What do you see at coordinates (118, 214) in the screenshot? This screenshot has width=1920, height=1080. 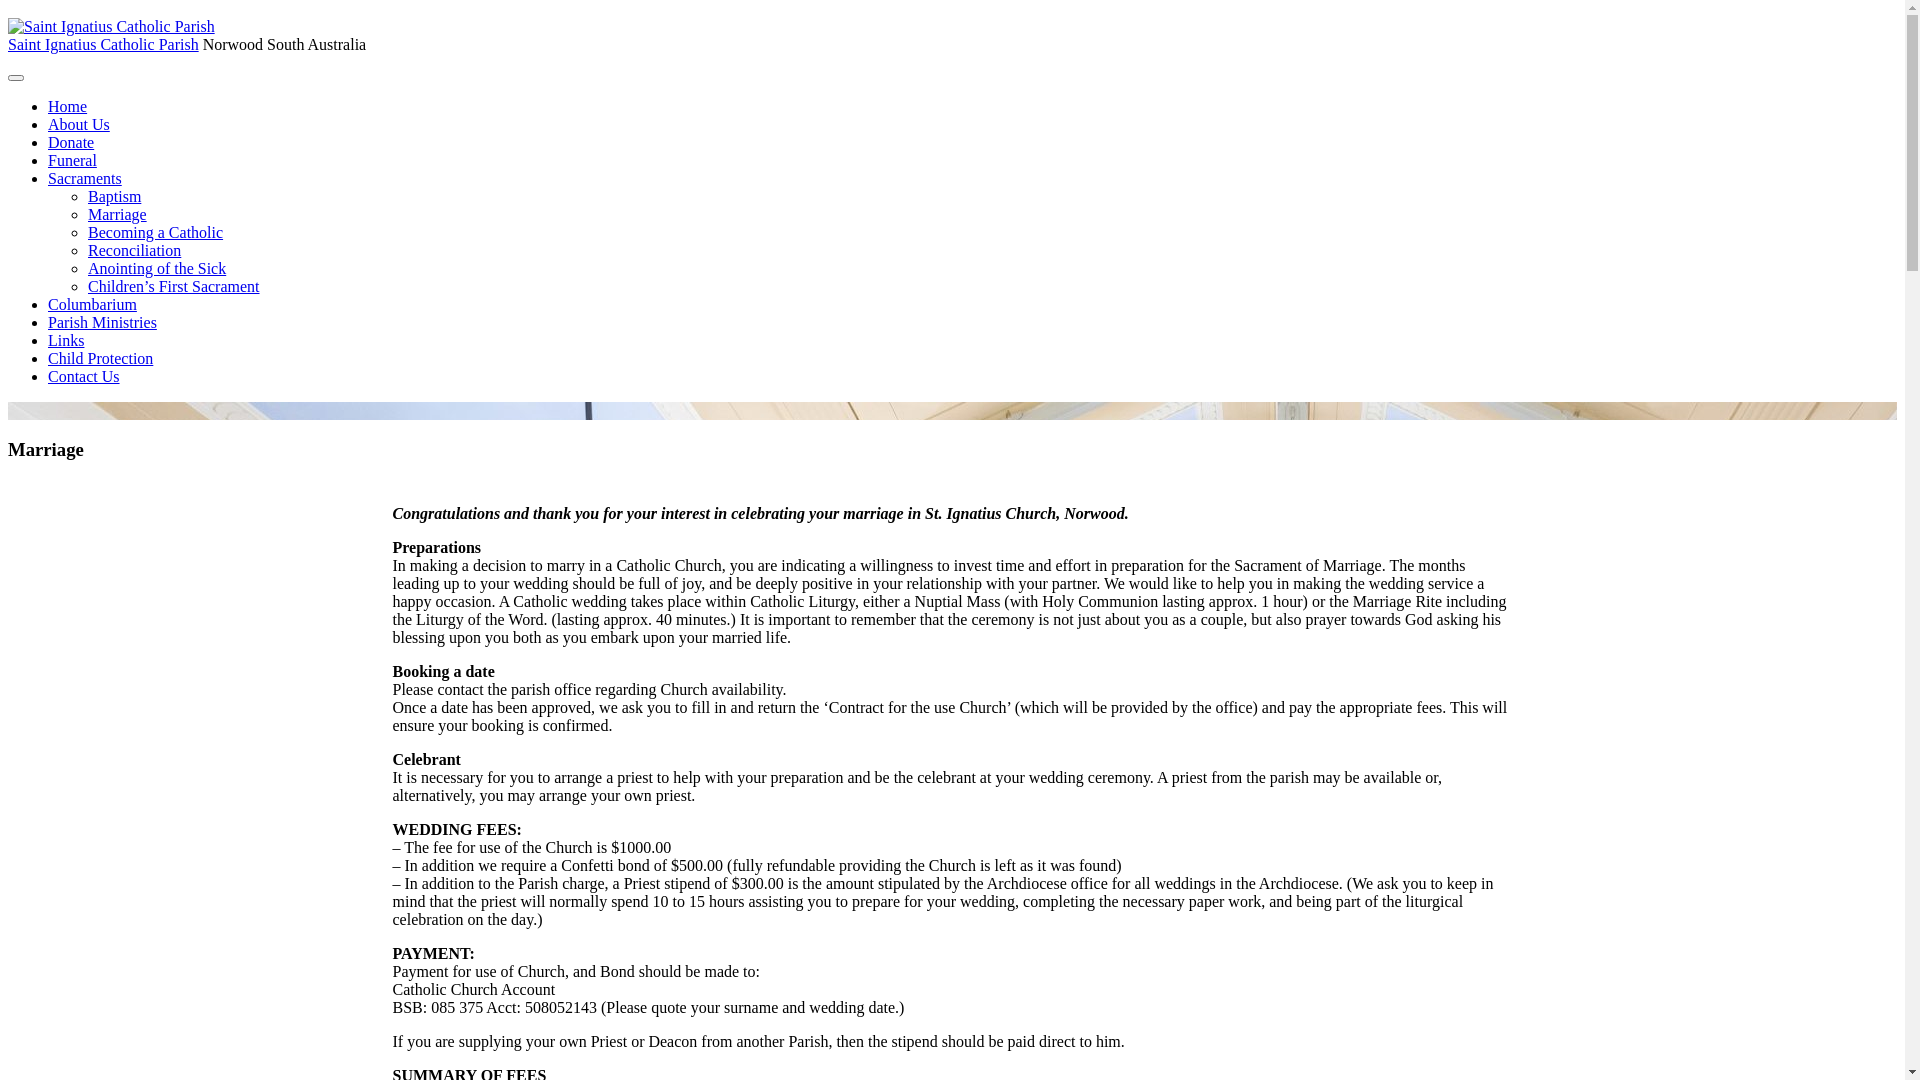 I see `Marriage` at bounding box center [118, 214].